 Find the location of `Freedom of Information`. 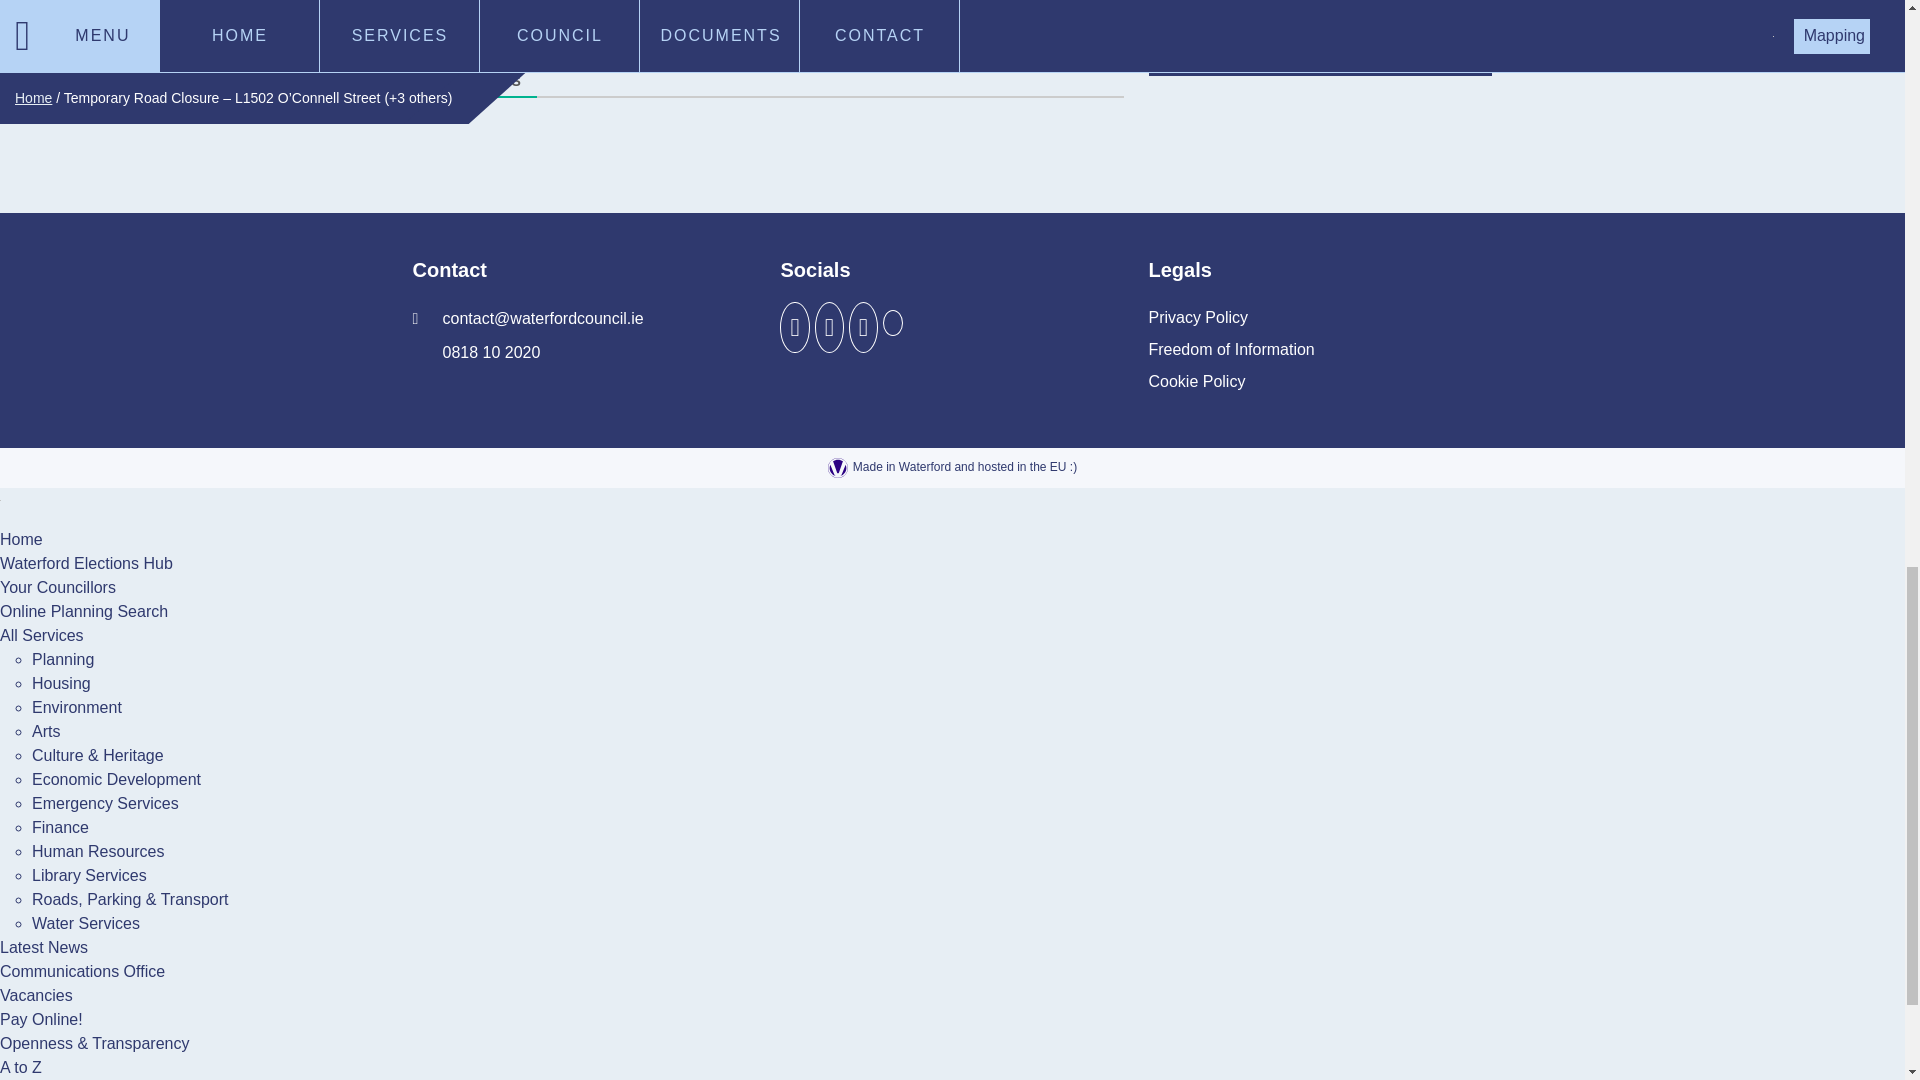

Freedom of Information is located at coordinates (1230, 350).